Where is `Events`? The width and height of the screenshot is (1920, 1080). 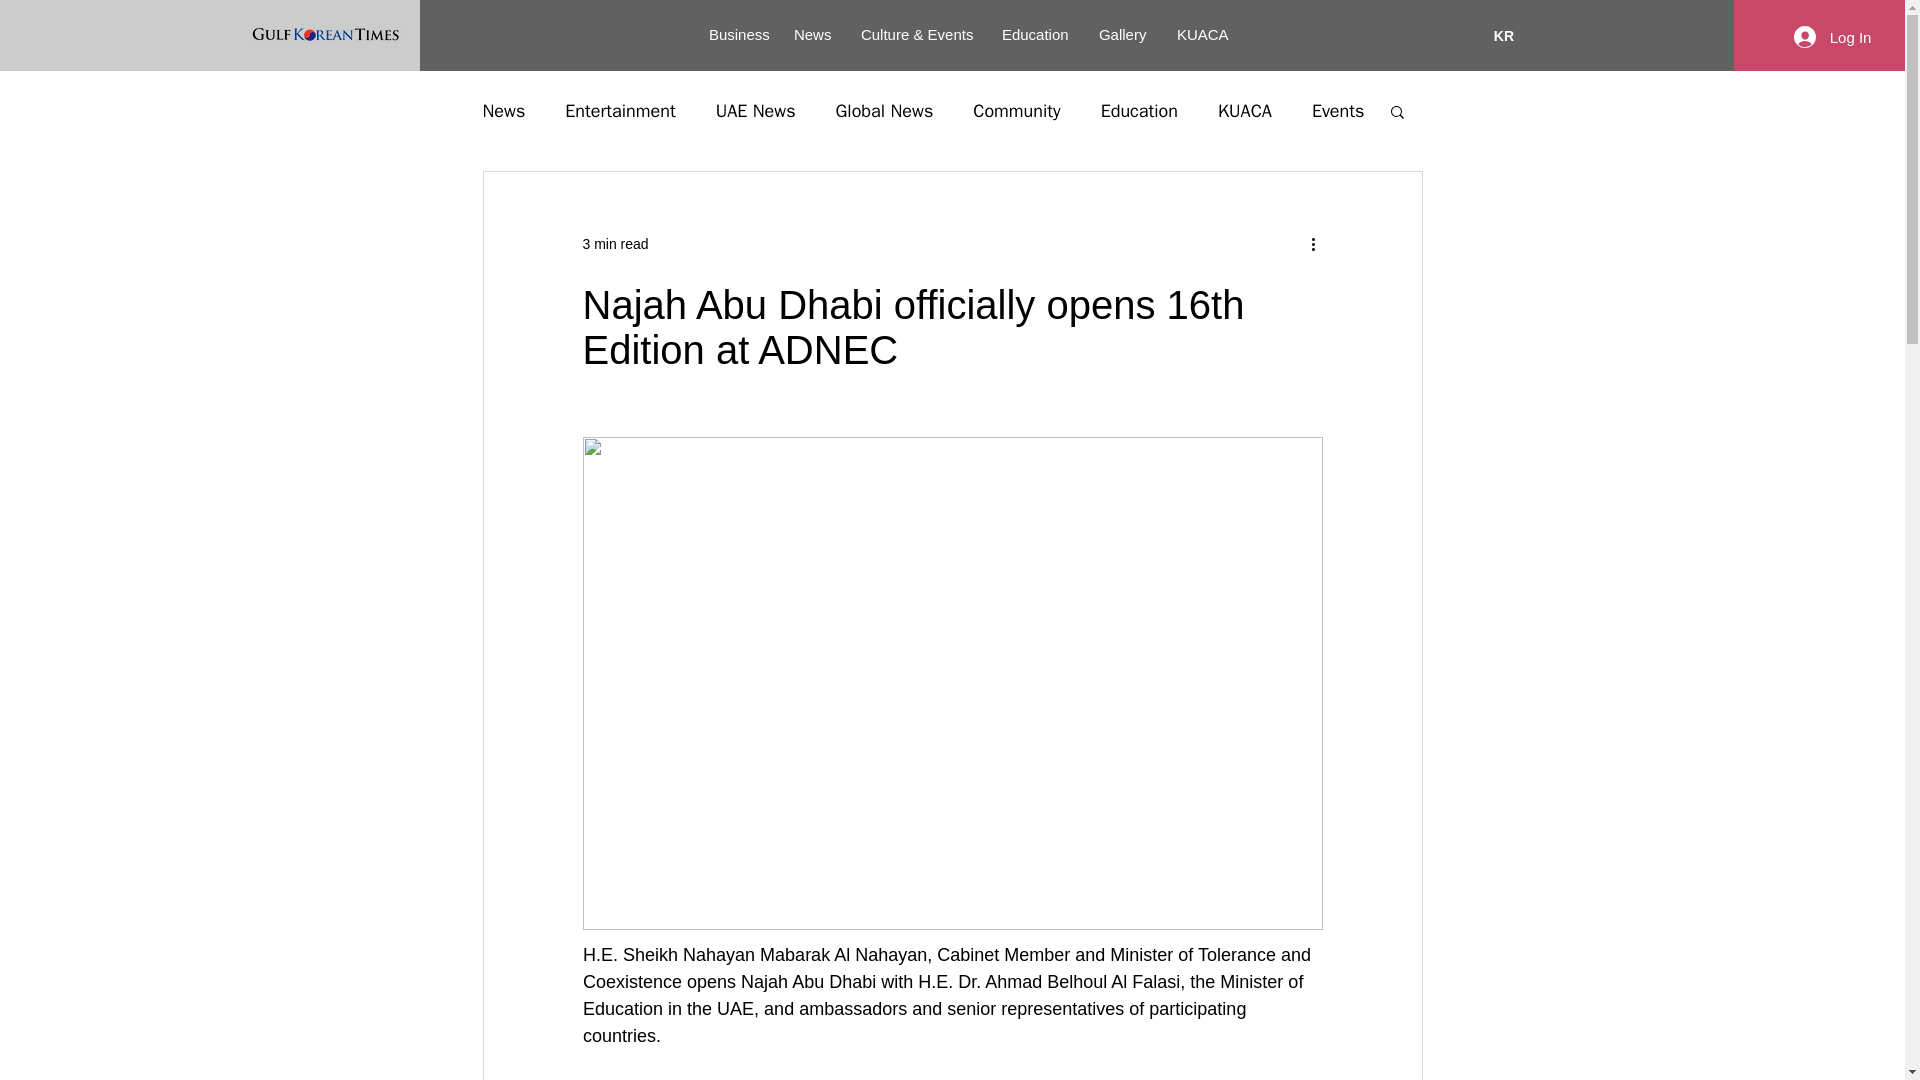 Events is located at coordinates (1338, 111).